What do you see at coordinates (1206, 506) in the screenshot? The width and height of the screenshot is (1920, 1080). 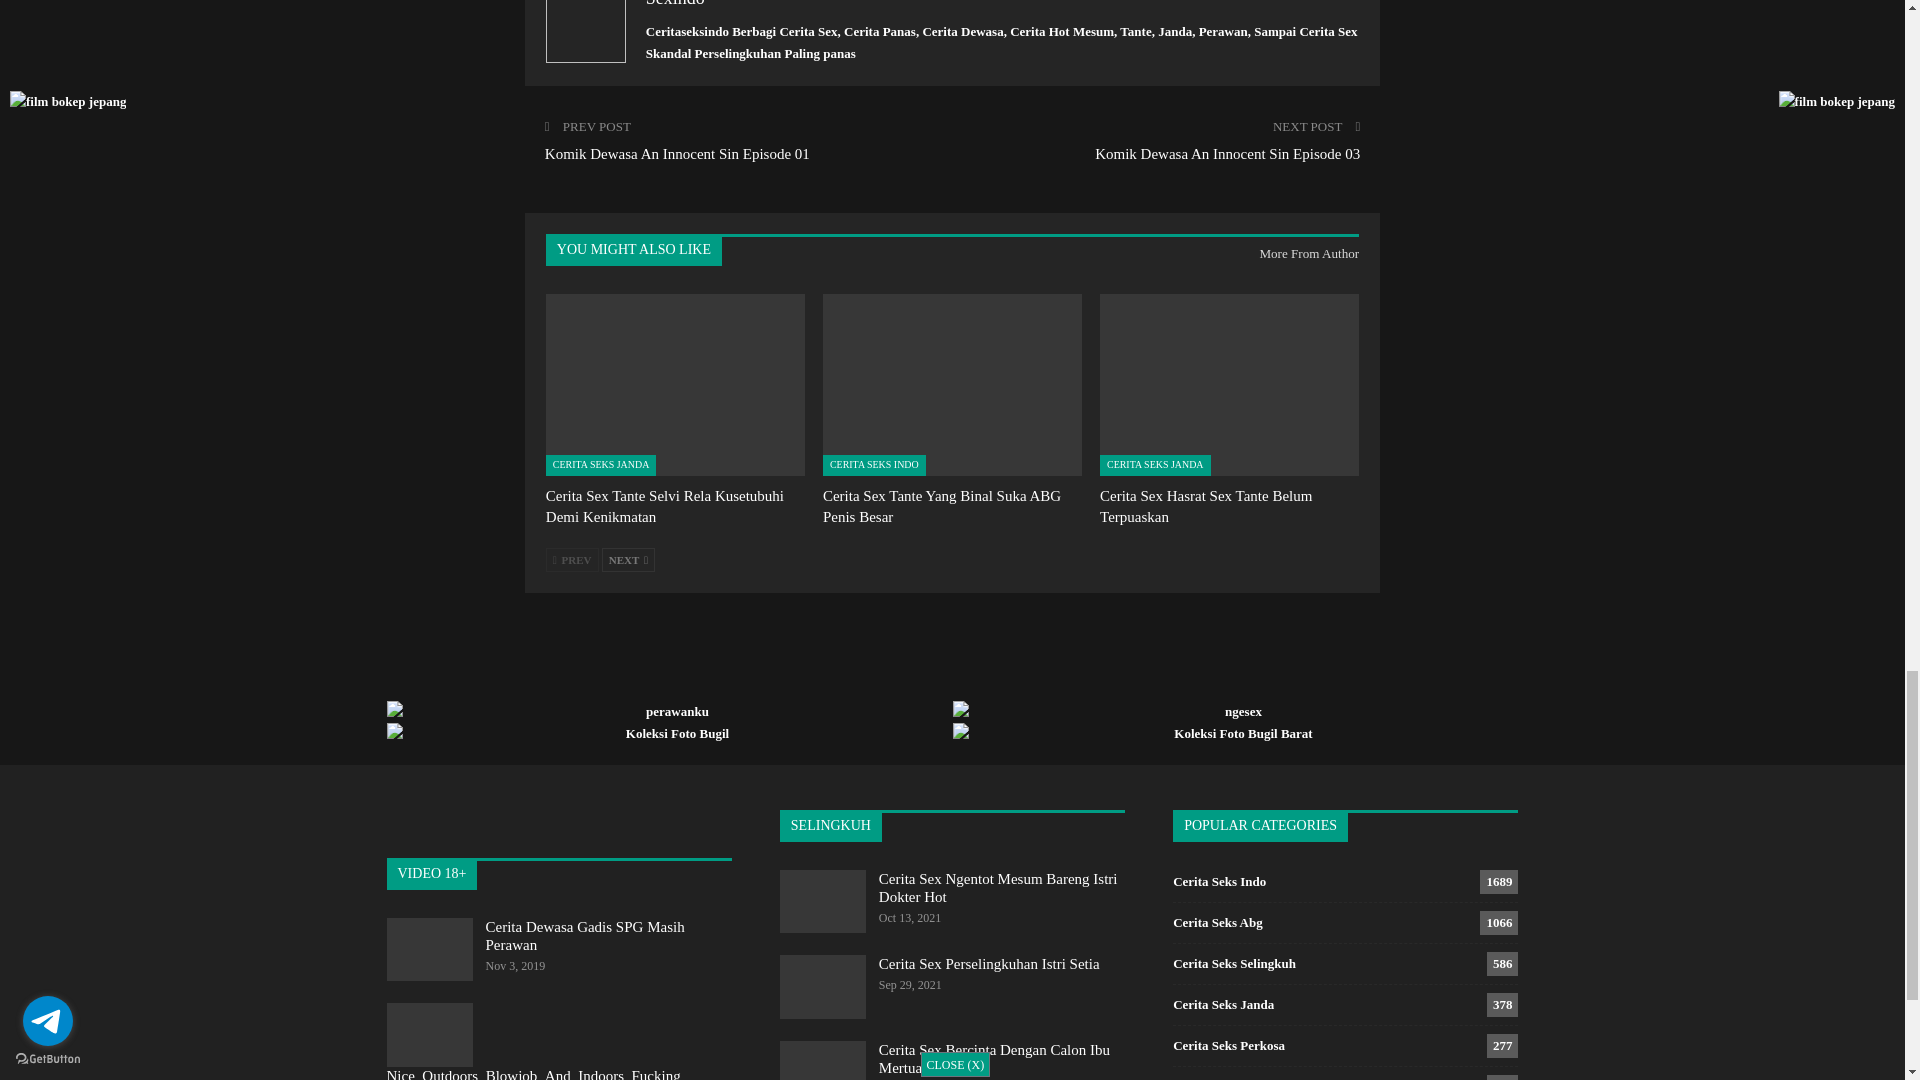 I see `Cerita Sex Hasrat Sex Tante Belum Terpuaskan` at bounding box center [1206, 506].